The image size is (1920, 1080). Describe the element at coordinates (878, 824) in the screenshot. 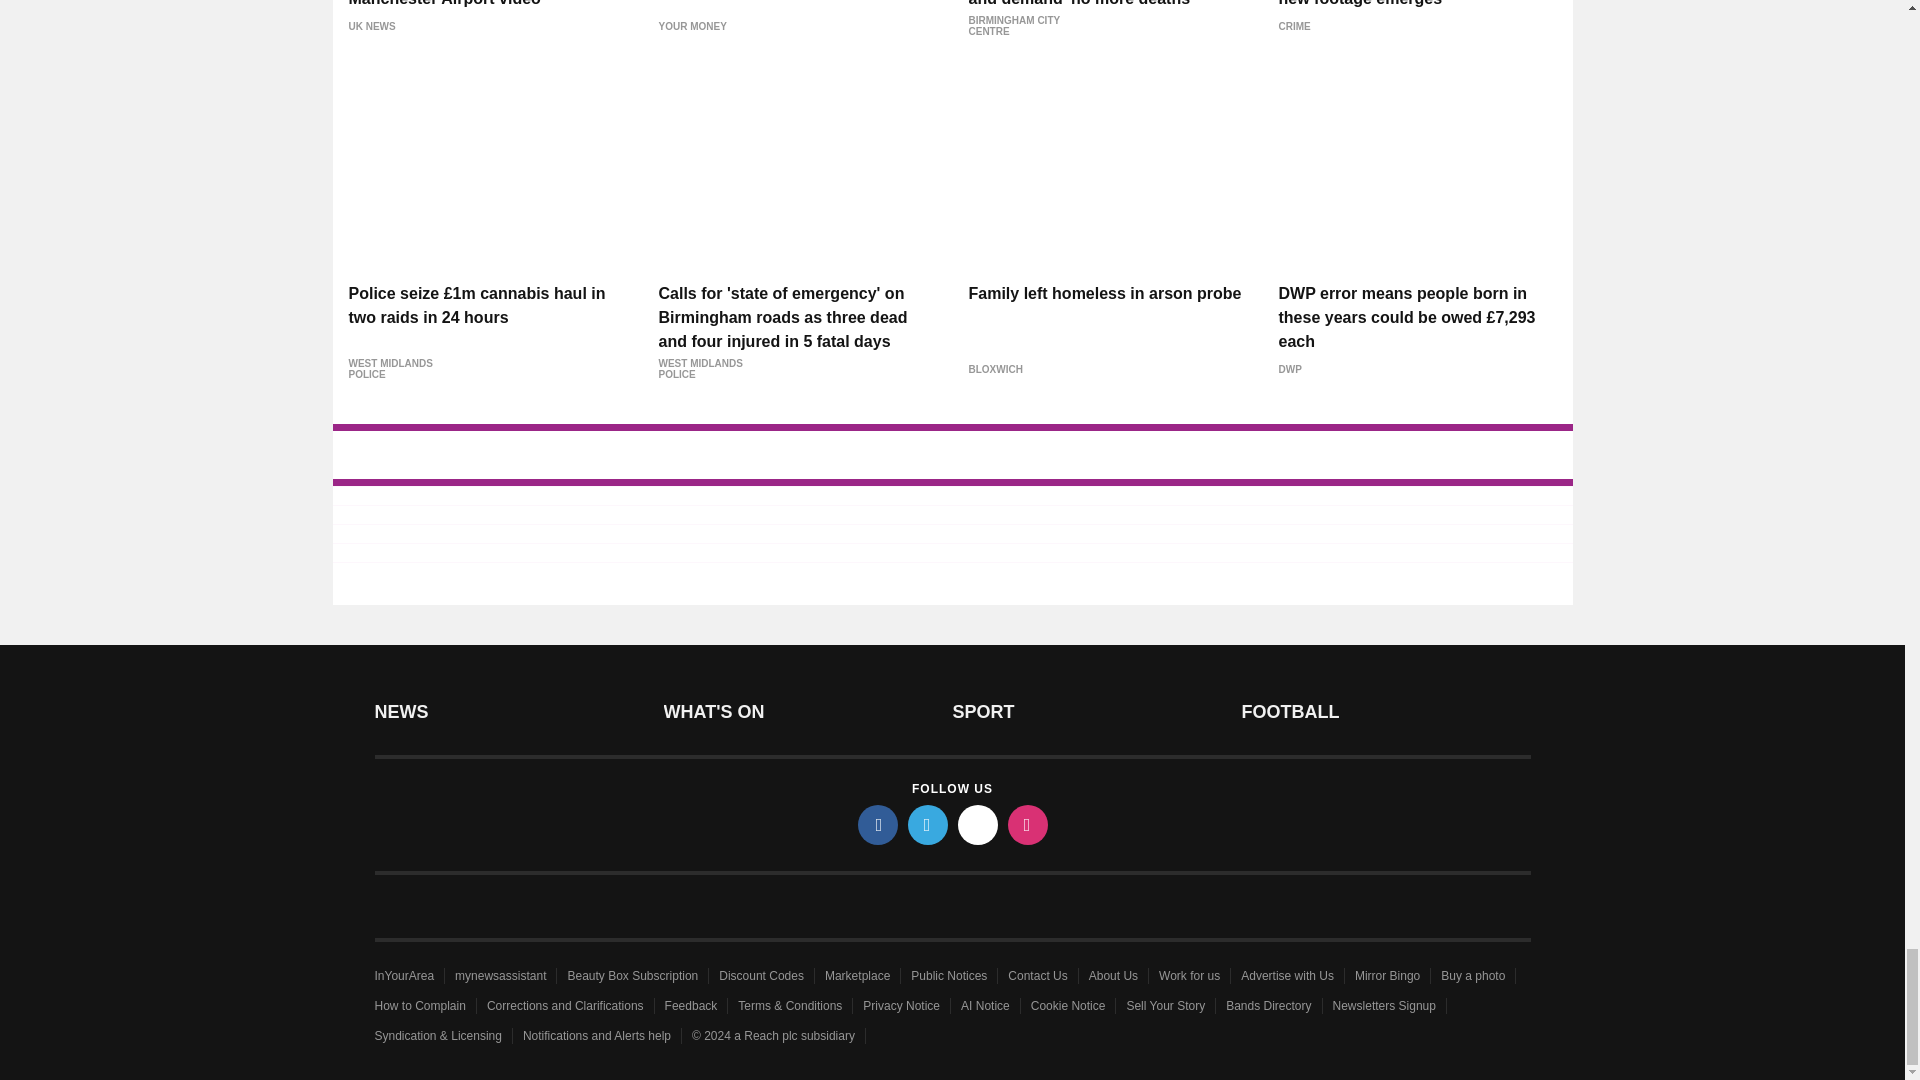

I see `facebook` at that location.